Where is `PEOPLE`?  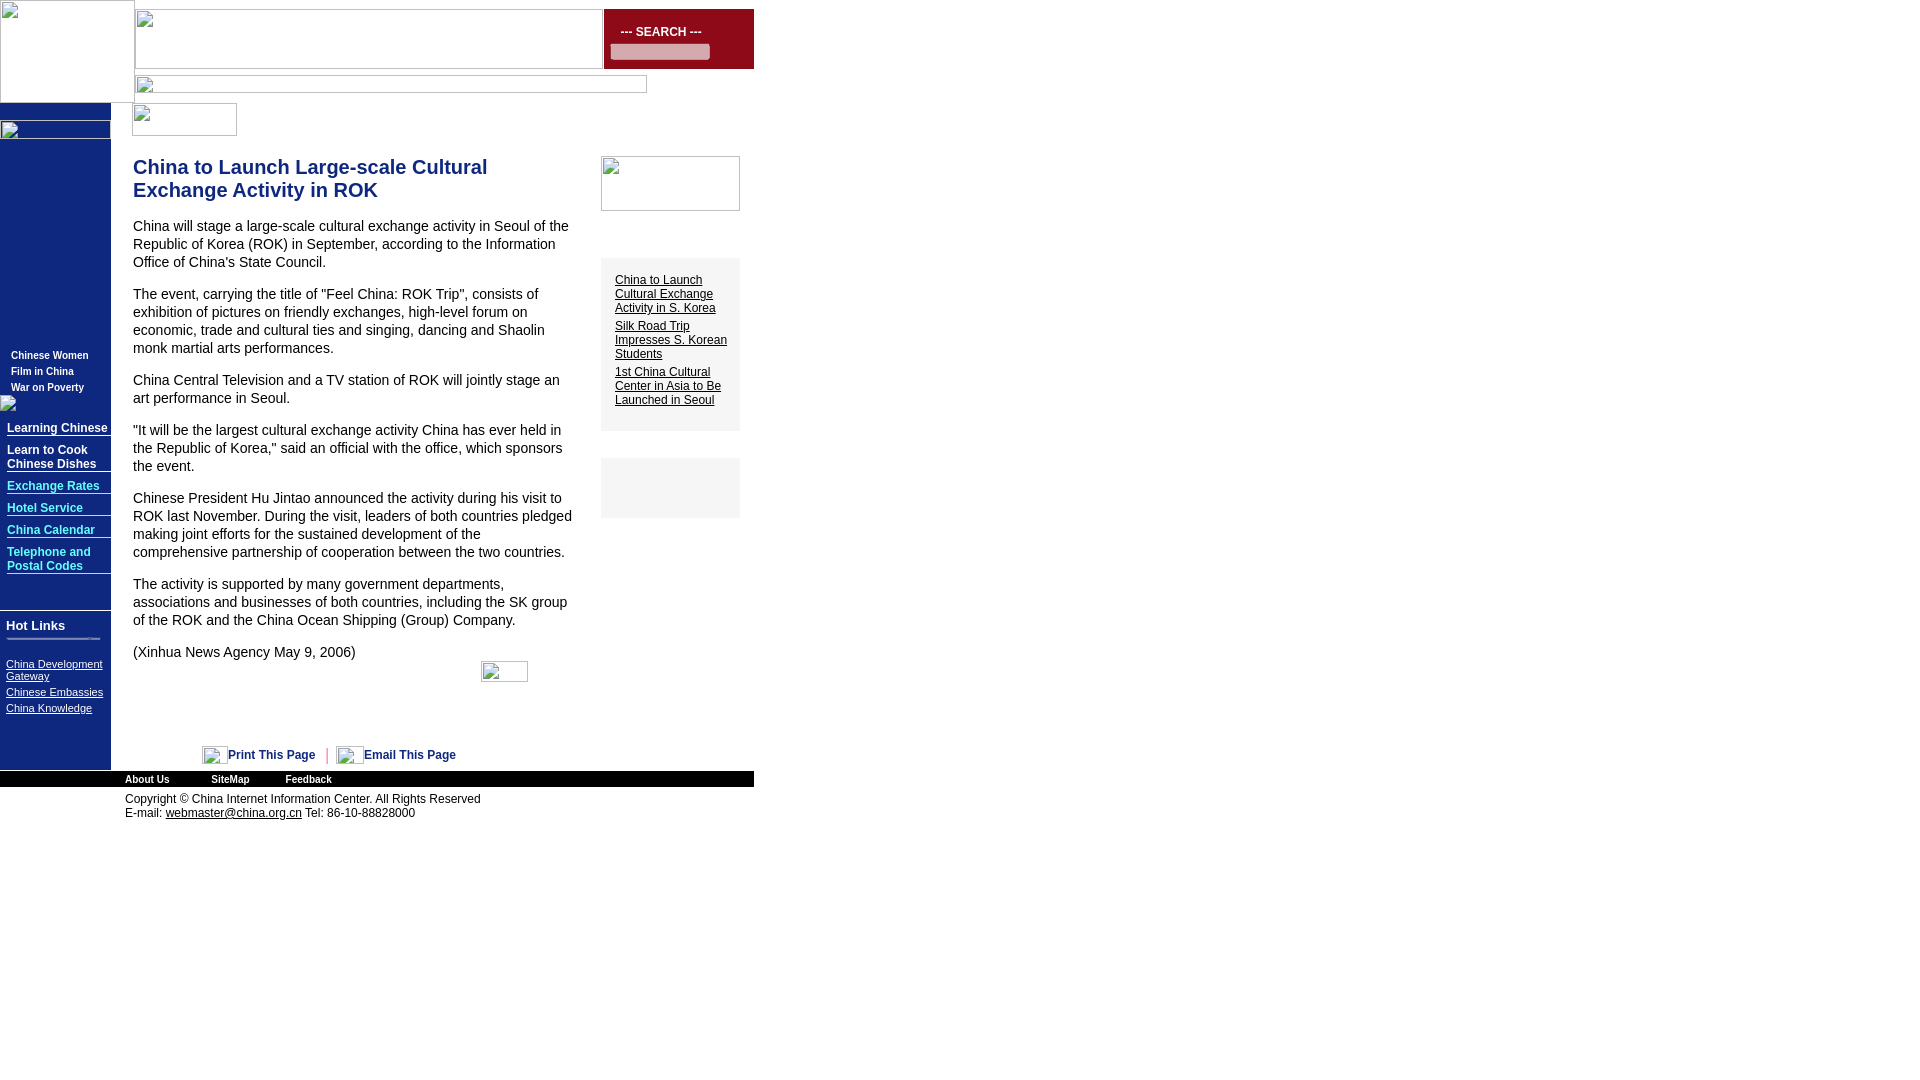
PEOPLE is located at coordinates (31, 308).